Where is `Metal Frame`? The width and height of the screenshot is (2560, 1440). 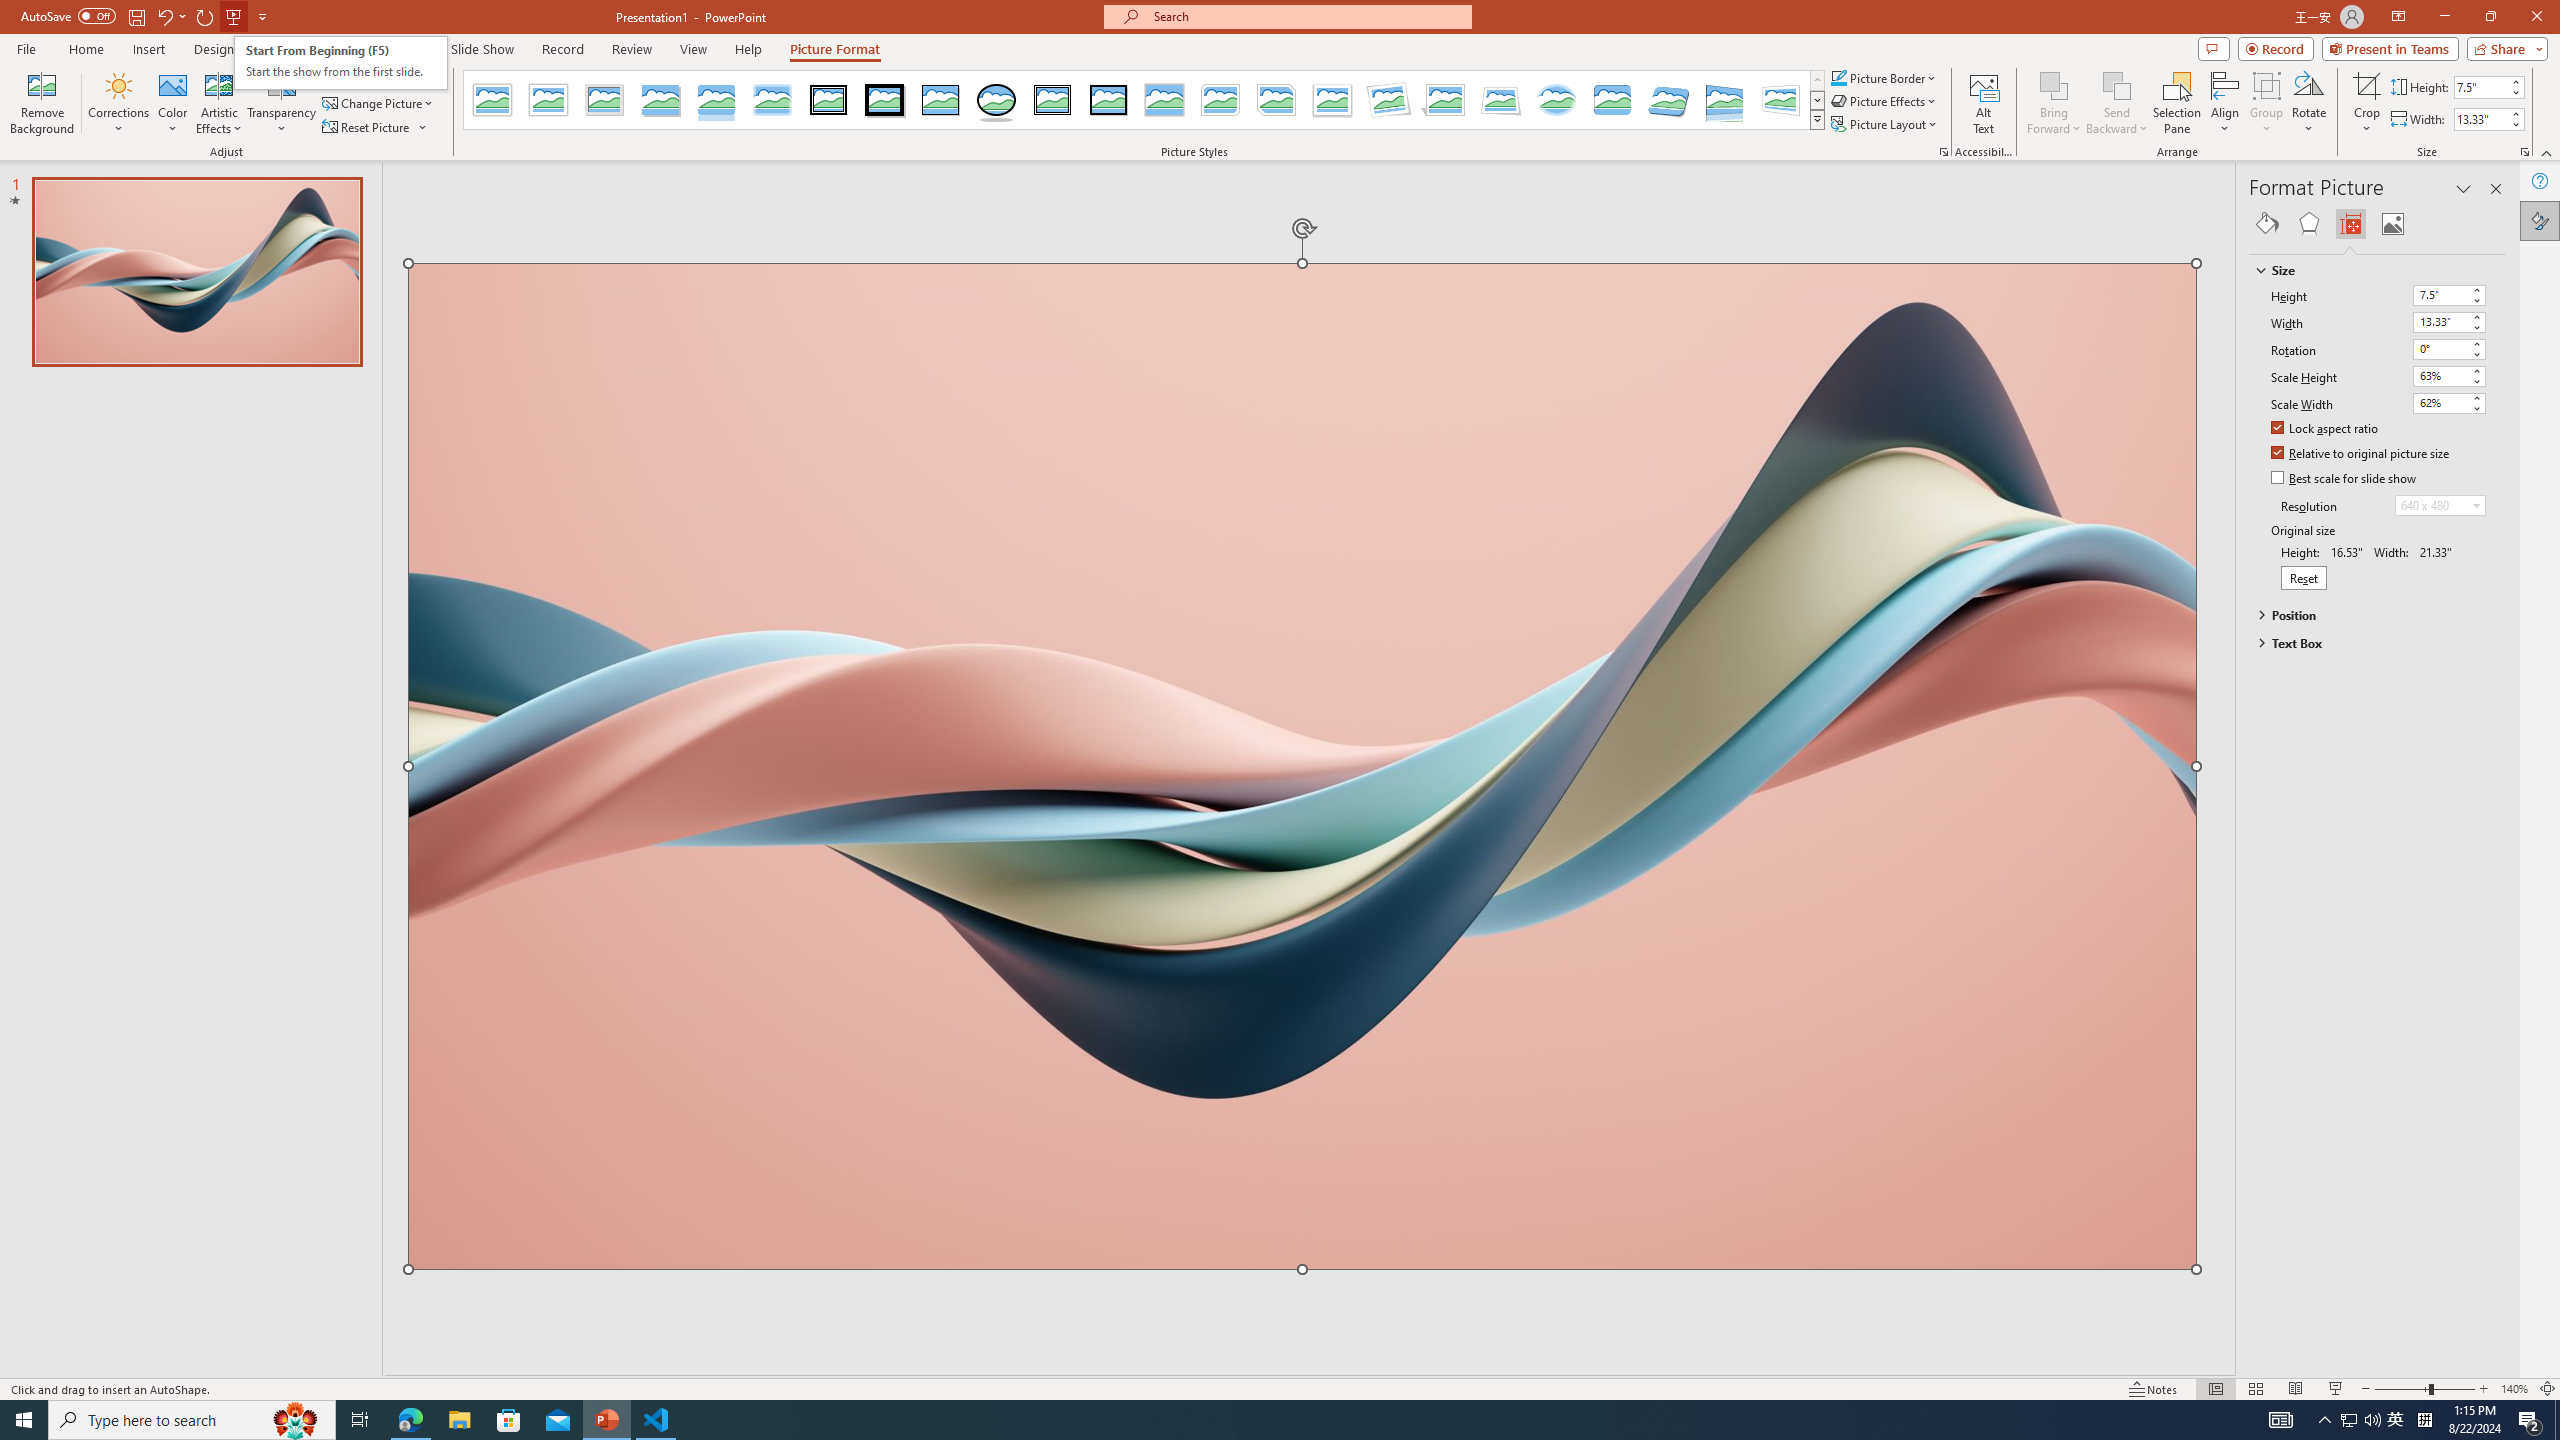
Metal Frame is located at coordinates (604, 100).